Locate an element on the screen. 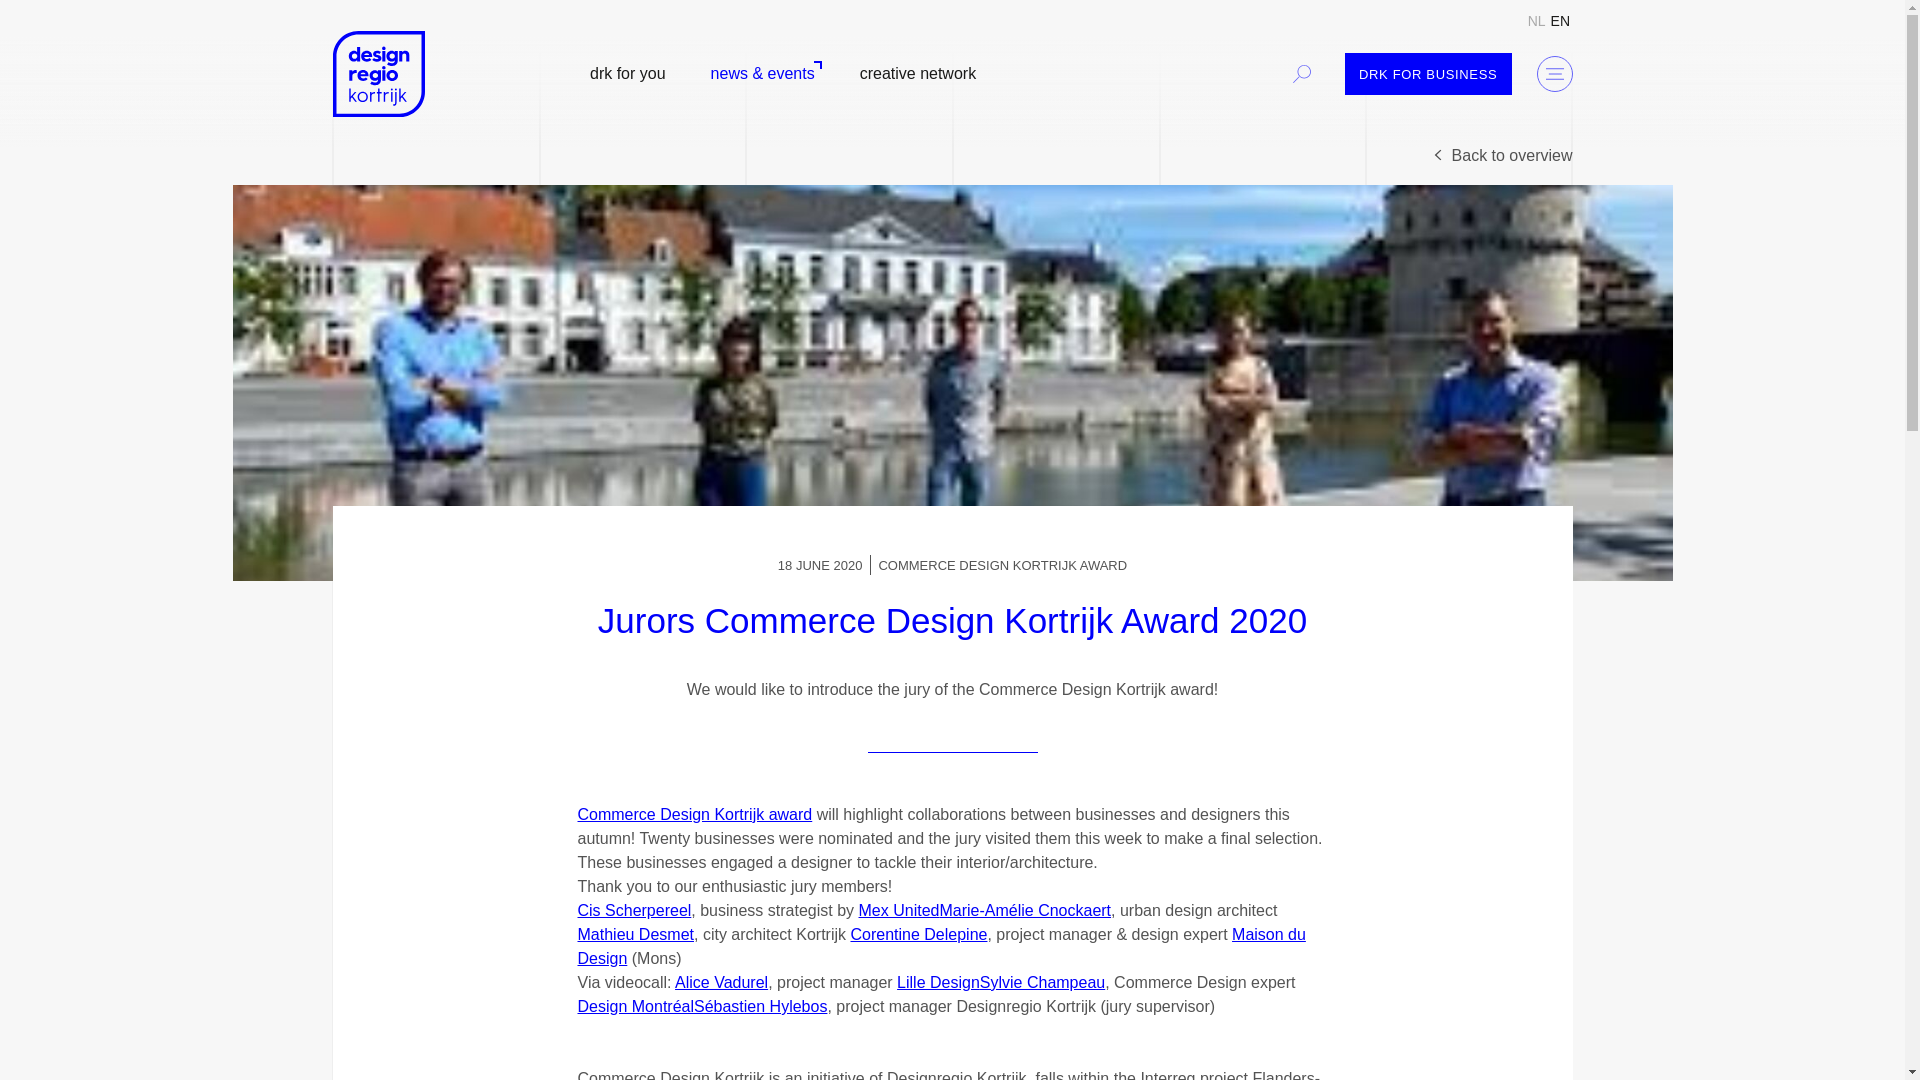 The image size is (1920, 1080). Corentine Delepine is located at coordinates (918, 934).